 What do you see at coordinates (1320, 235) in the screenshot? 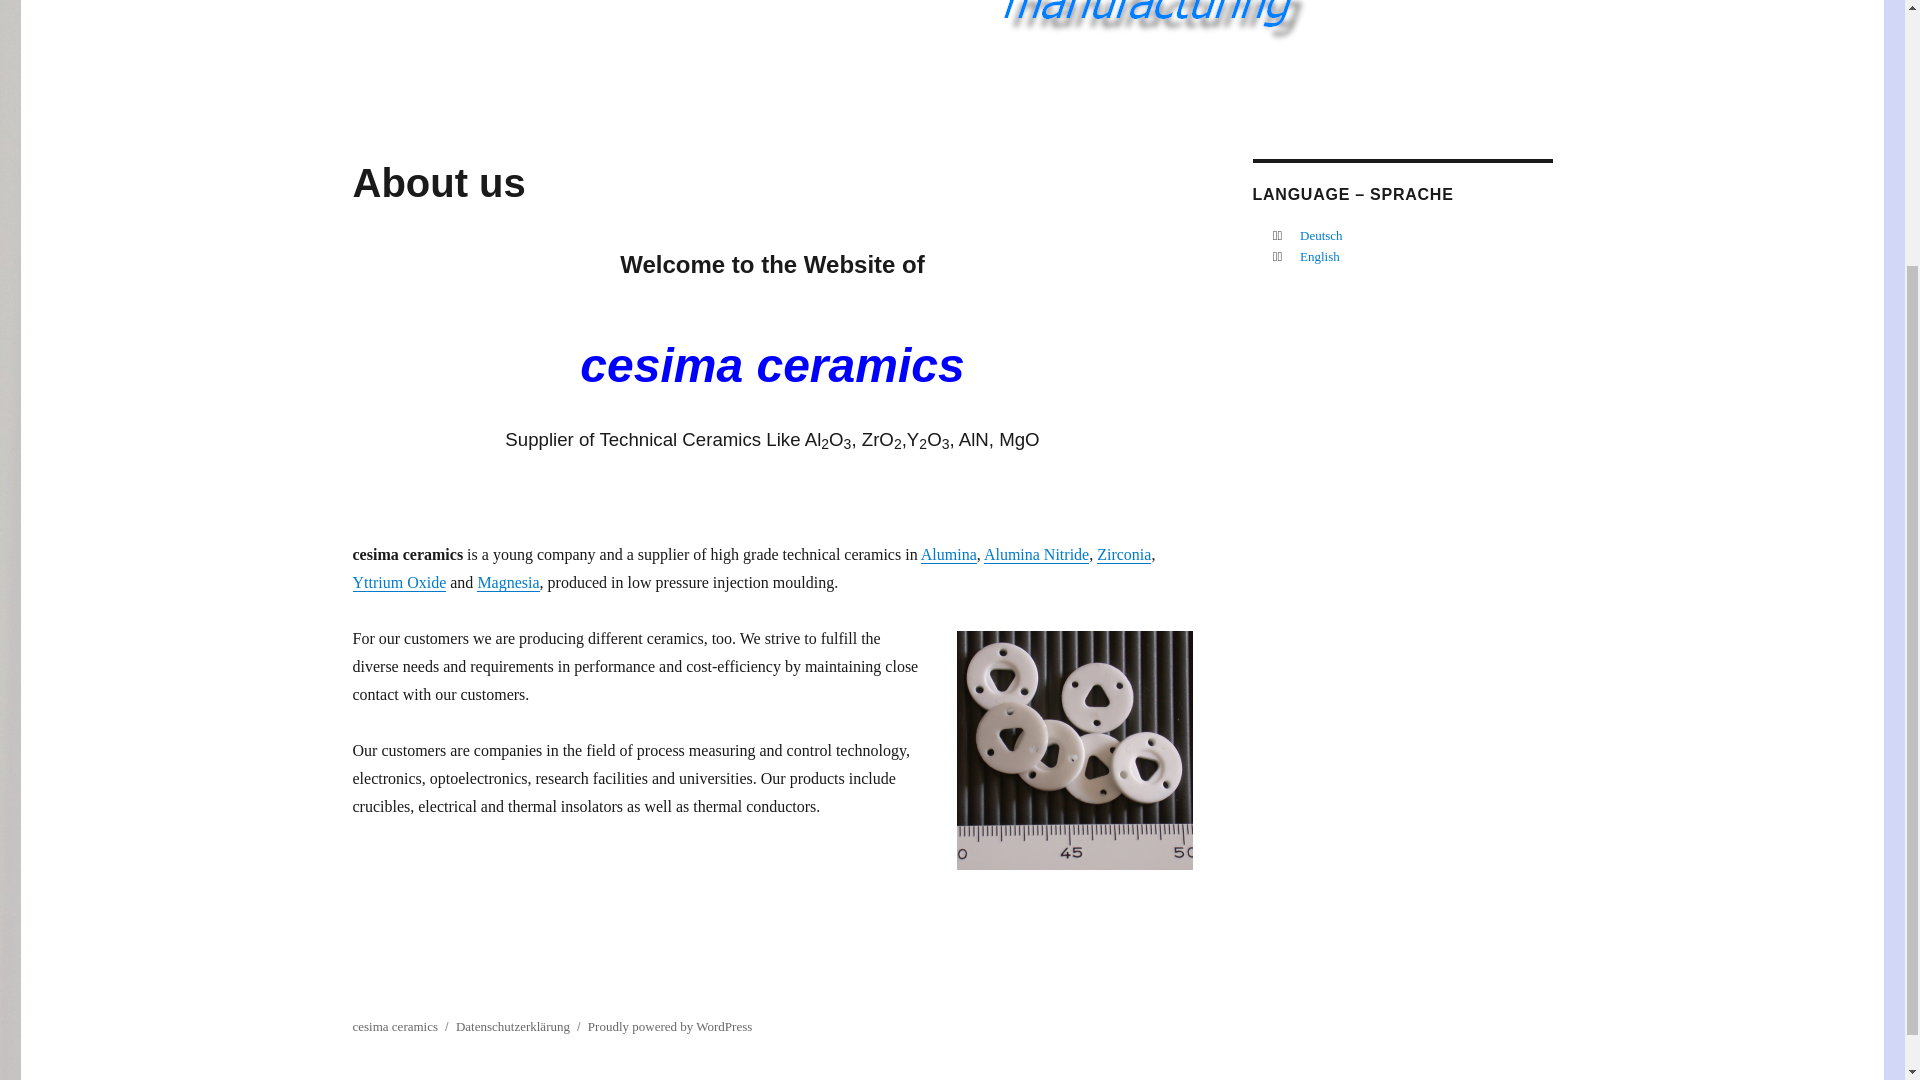
I see `Deutsch` at bounding box center [1320, 235].